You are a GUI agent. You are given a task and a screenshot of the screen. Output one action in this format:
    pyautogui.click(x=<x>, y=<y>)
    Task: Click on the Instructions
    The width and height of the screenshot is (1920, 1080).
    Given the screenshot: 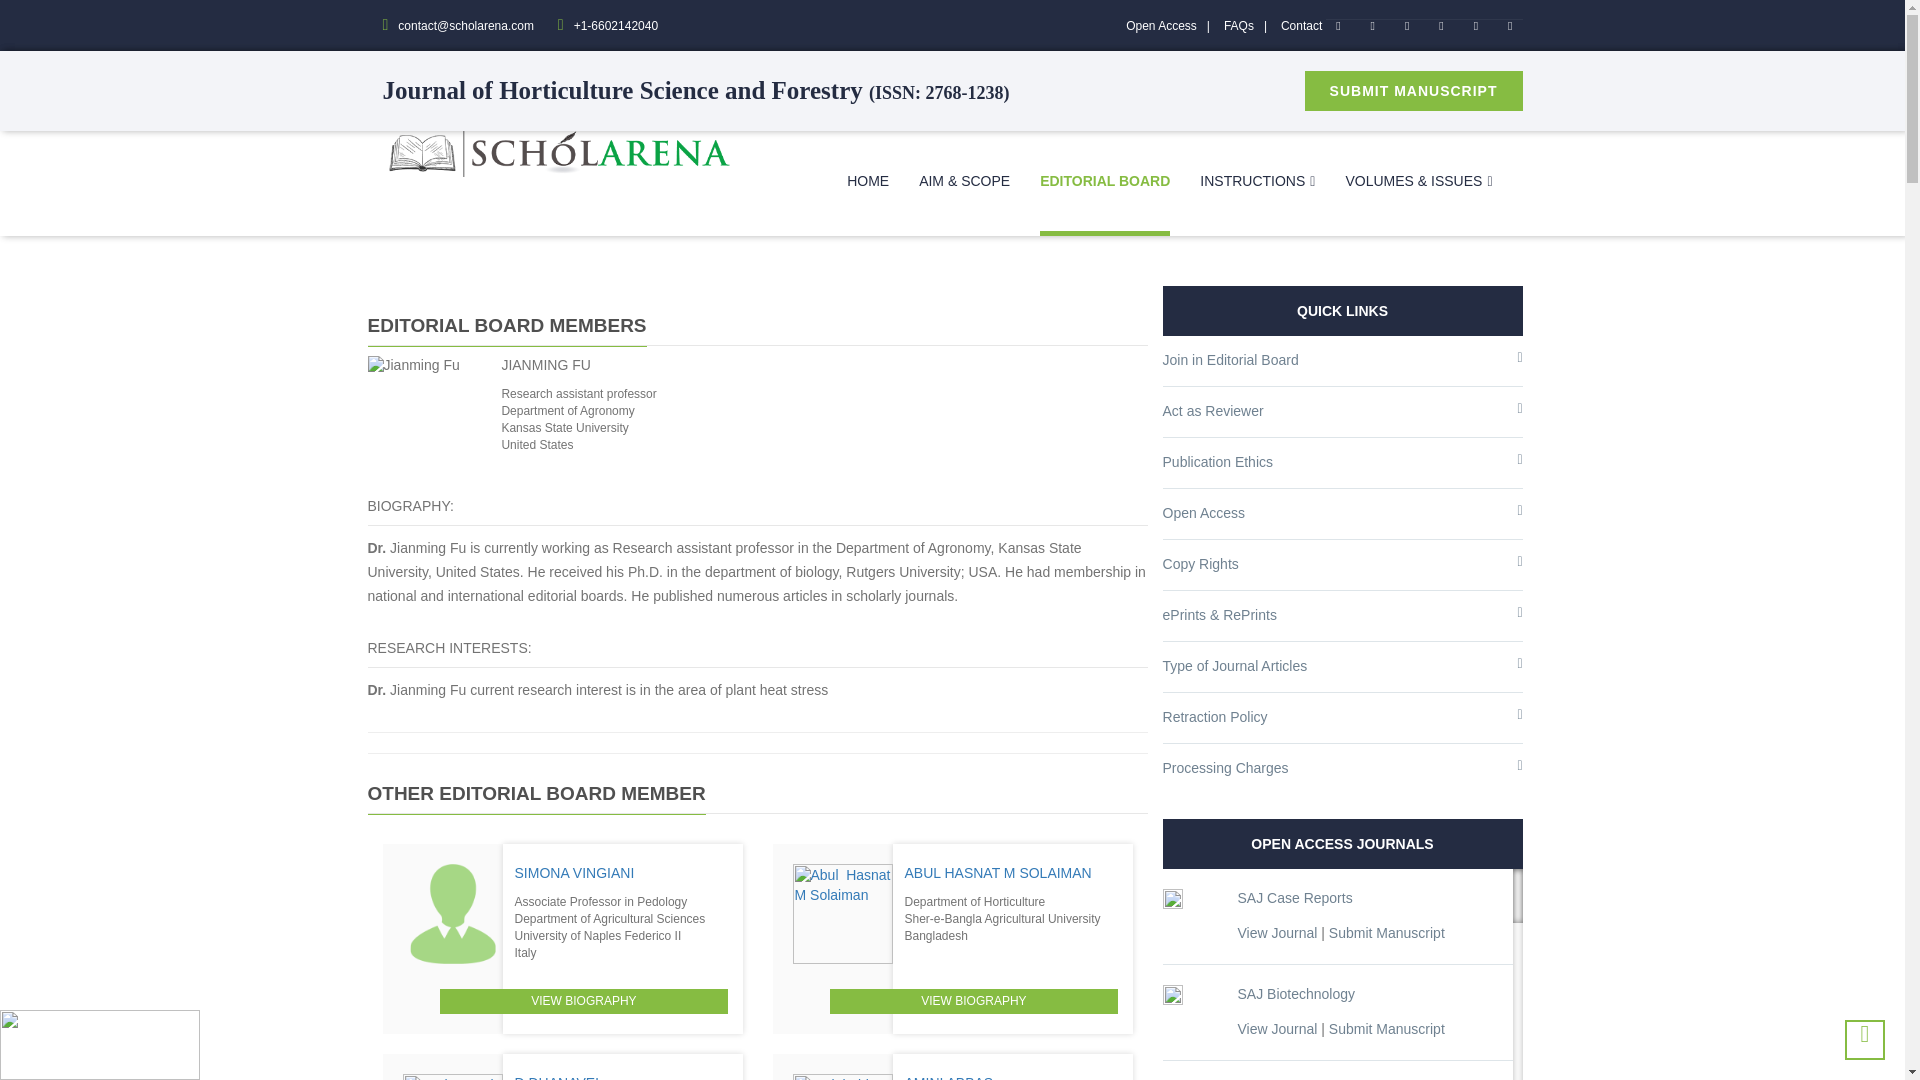 What is the action you would take?
    pyautogui.click(x=1258, y=180)
    